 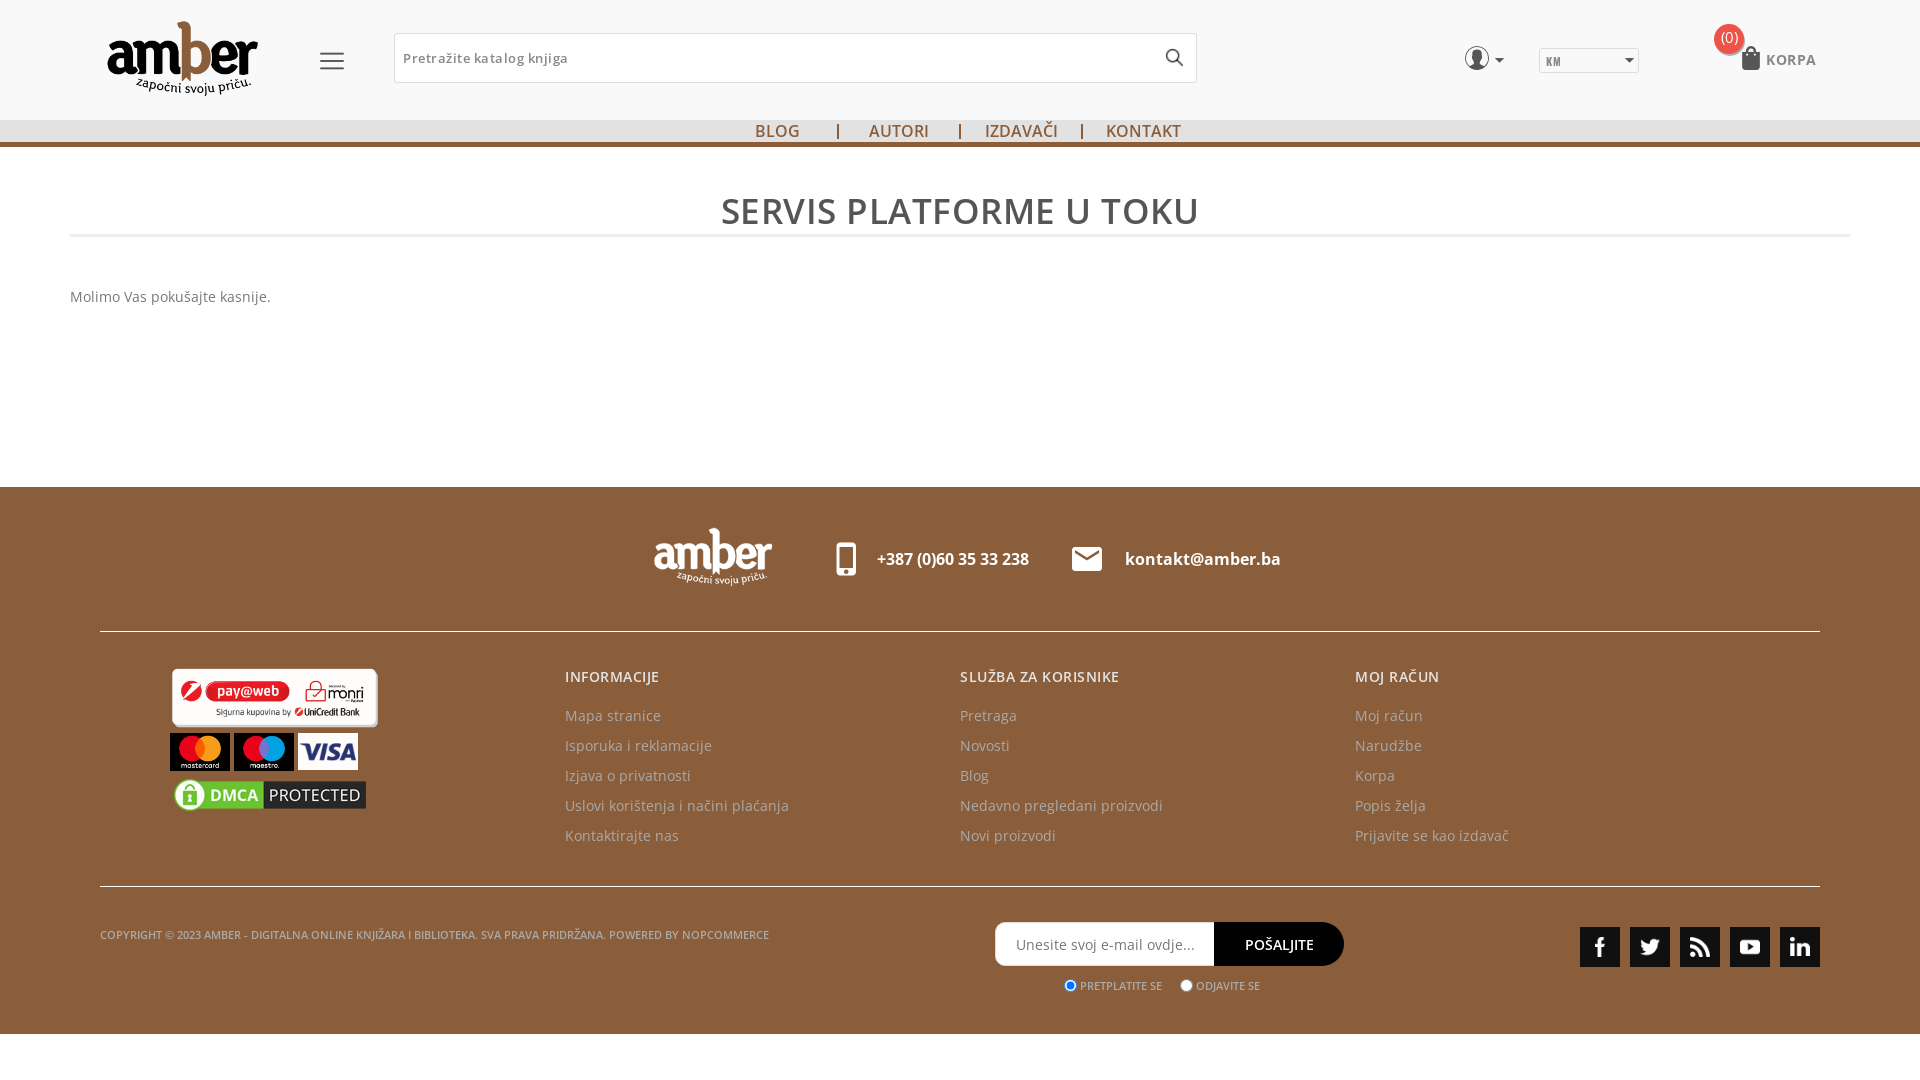 What do you see at coordinates (899, 131) in the screenshot?
I see `AUTORI` at bounding box center [899, 131].